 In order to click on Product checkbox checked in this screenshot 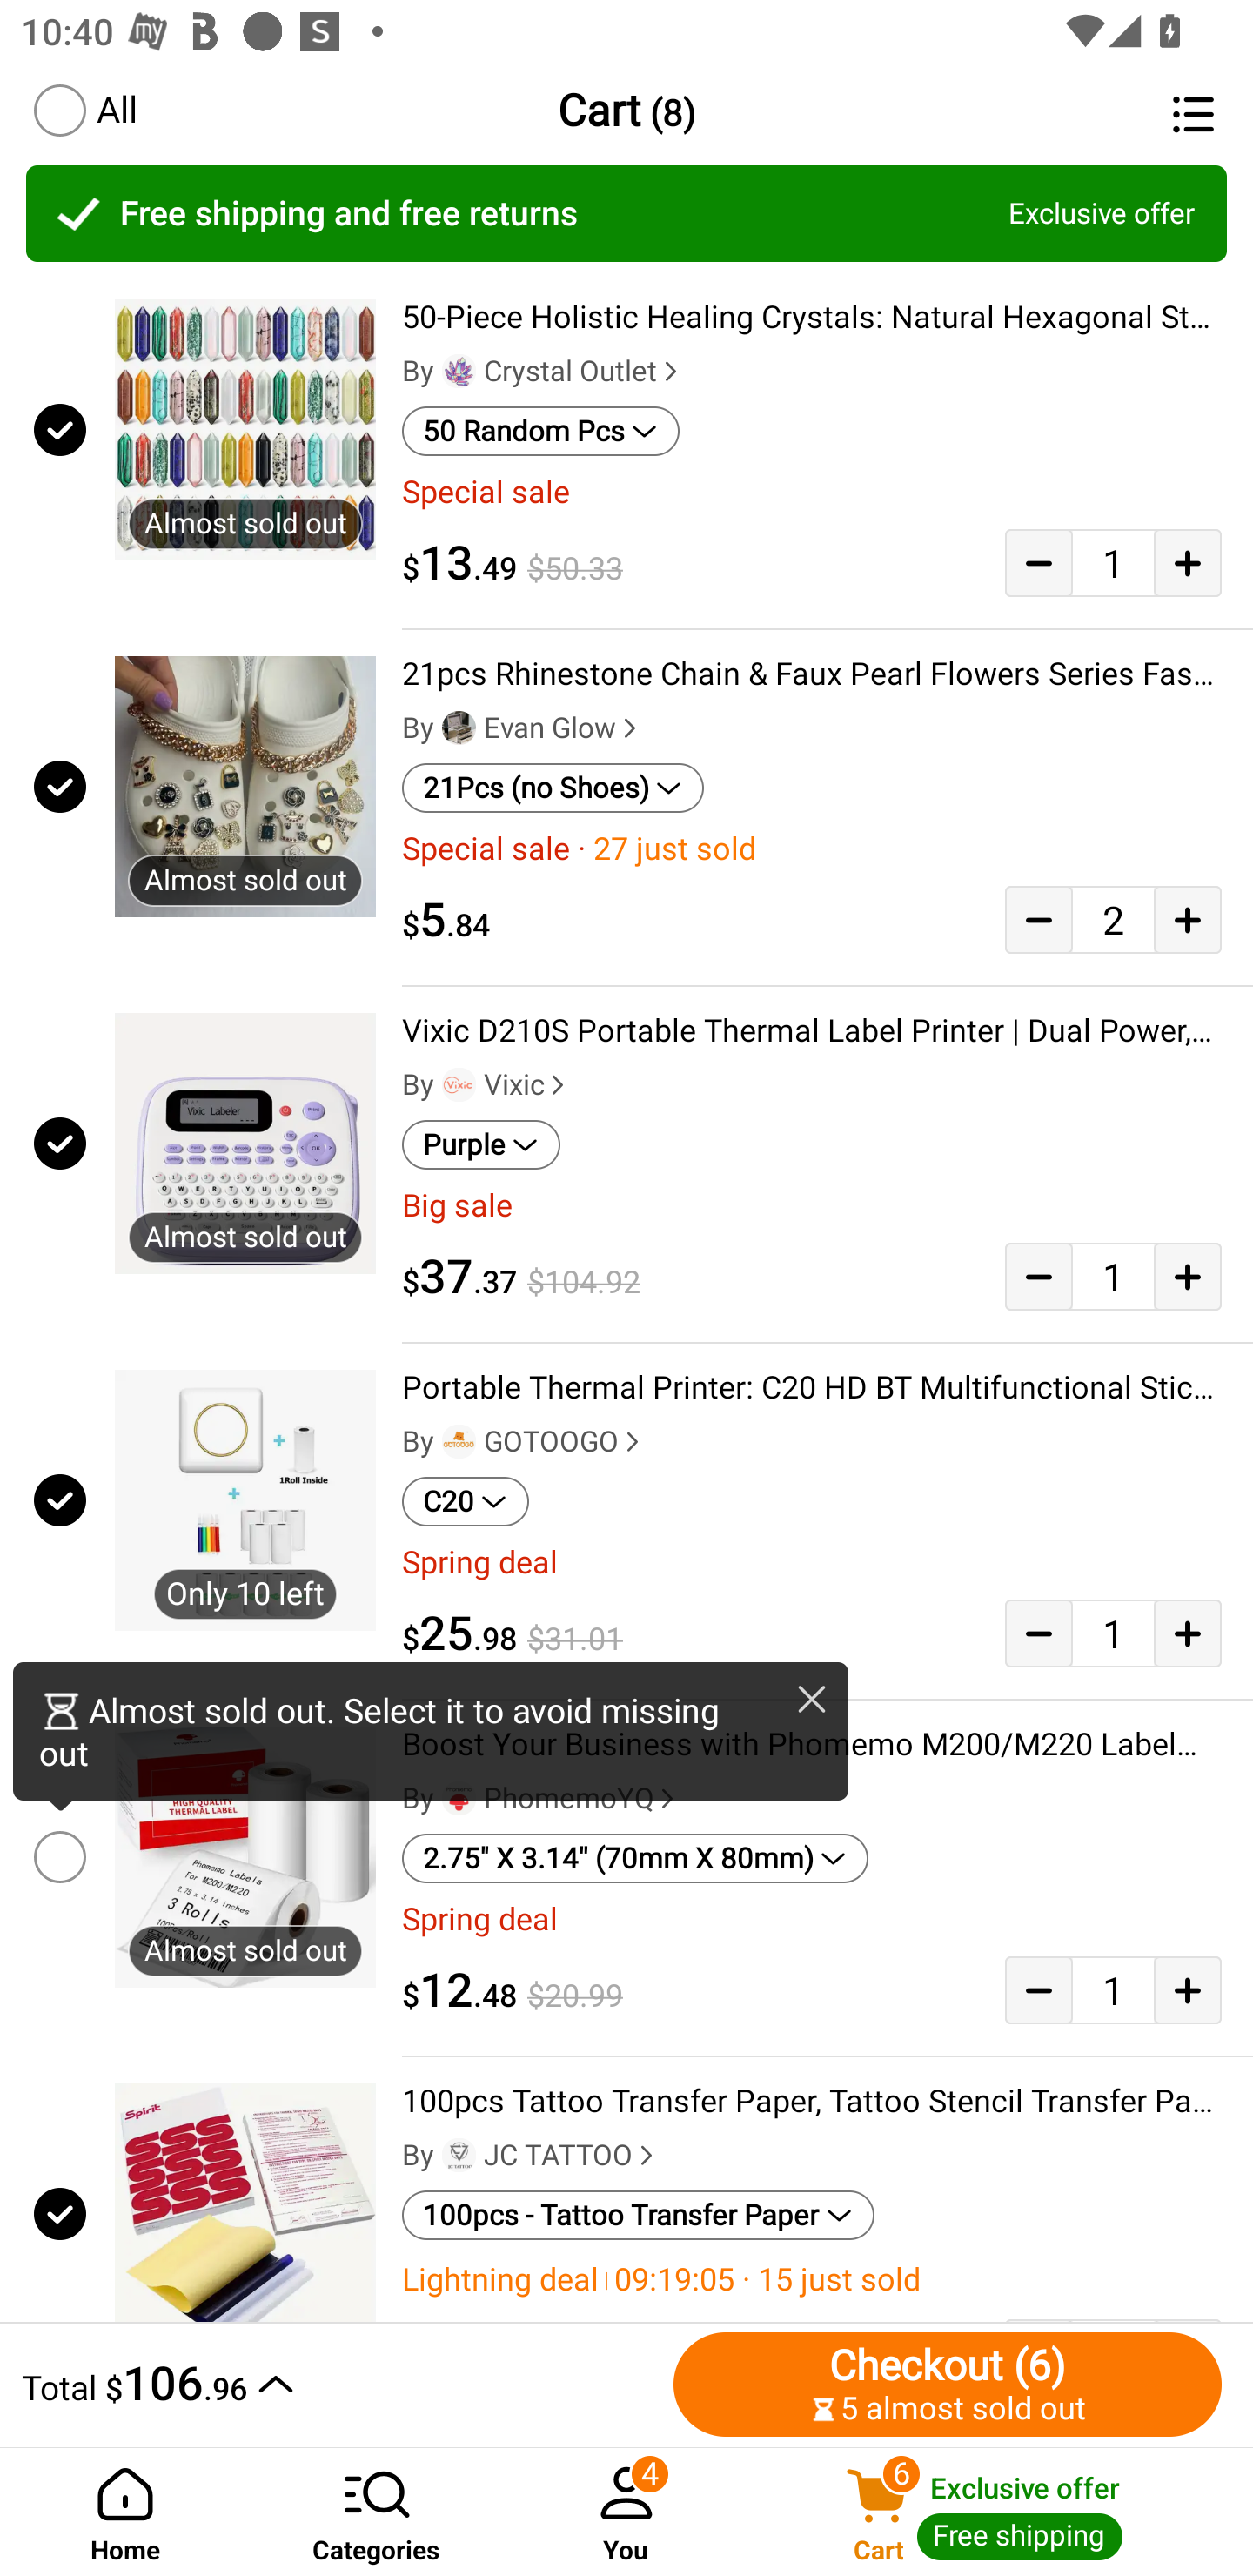, I will do `click(57, 2209)`.